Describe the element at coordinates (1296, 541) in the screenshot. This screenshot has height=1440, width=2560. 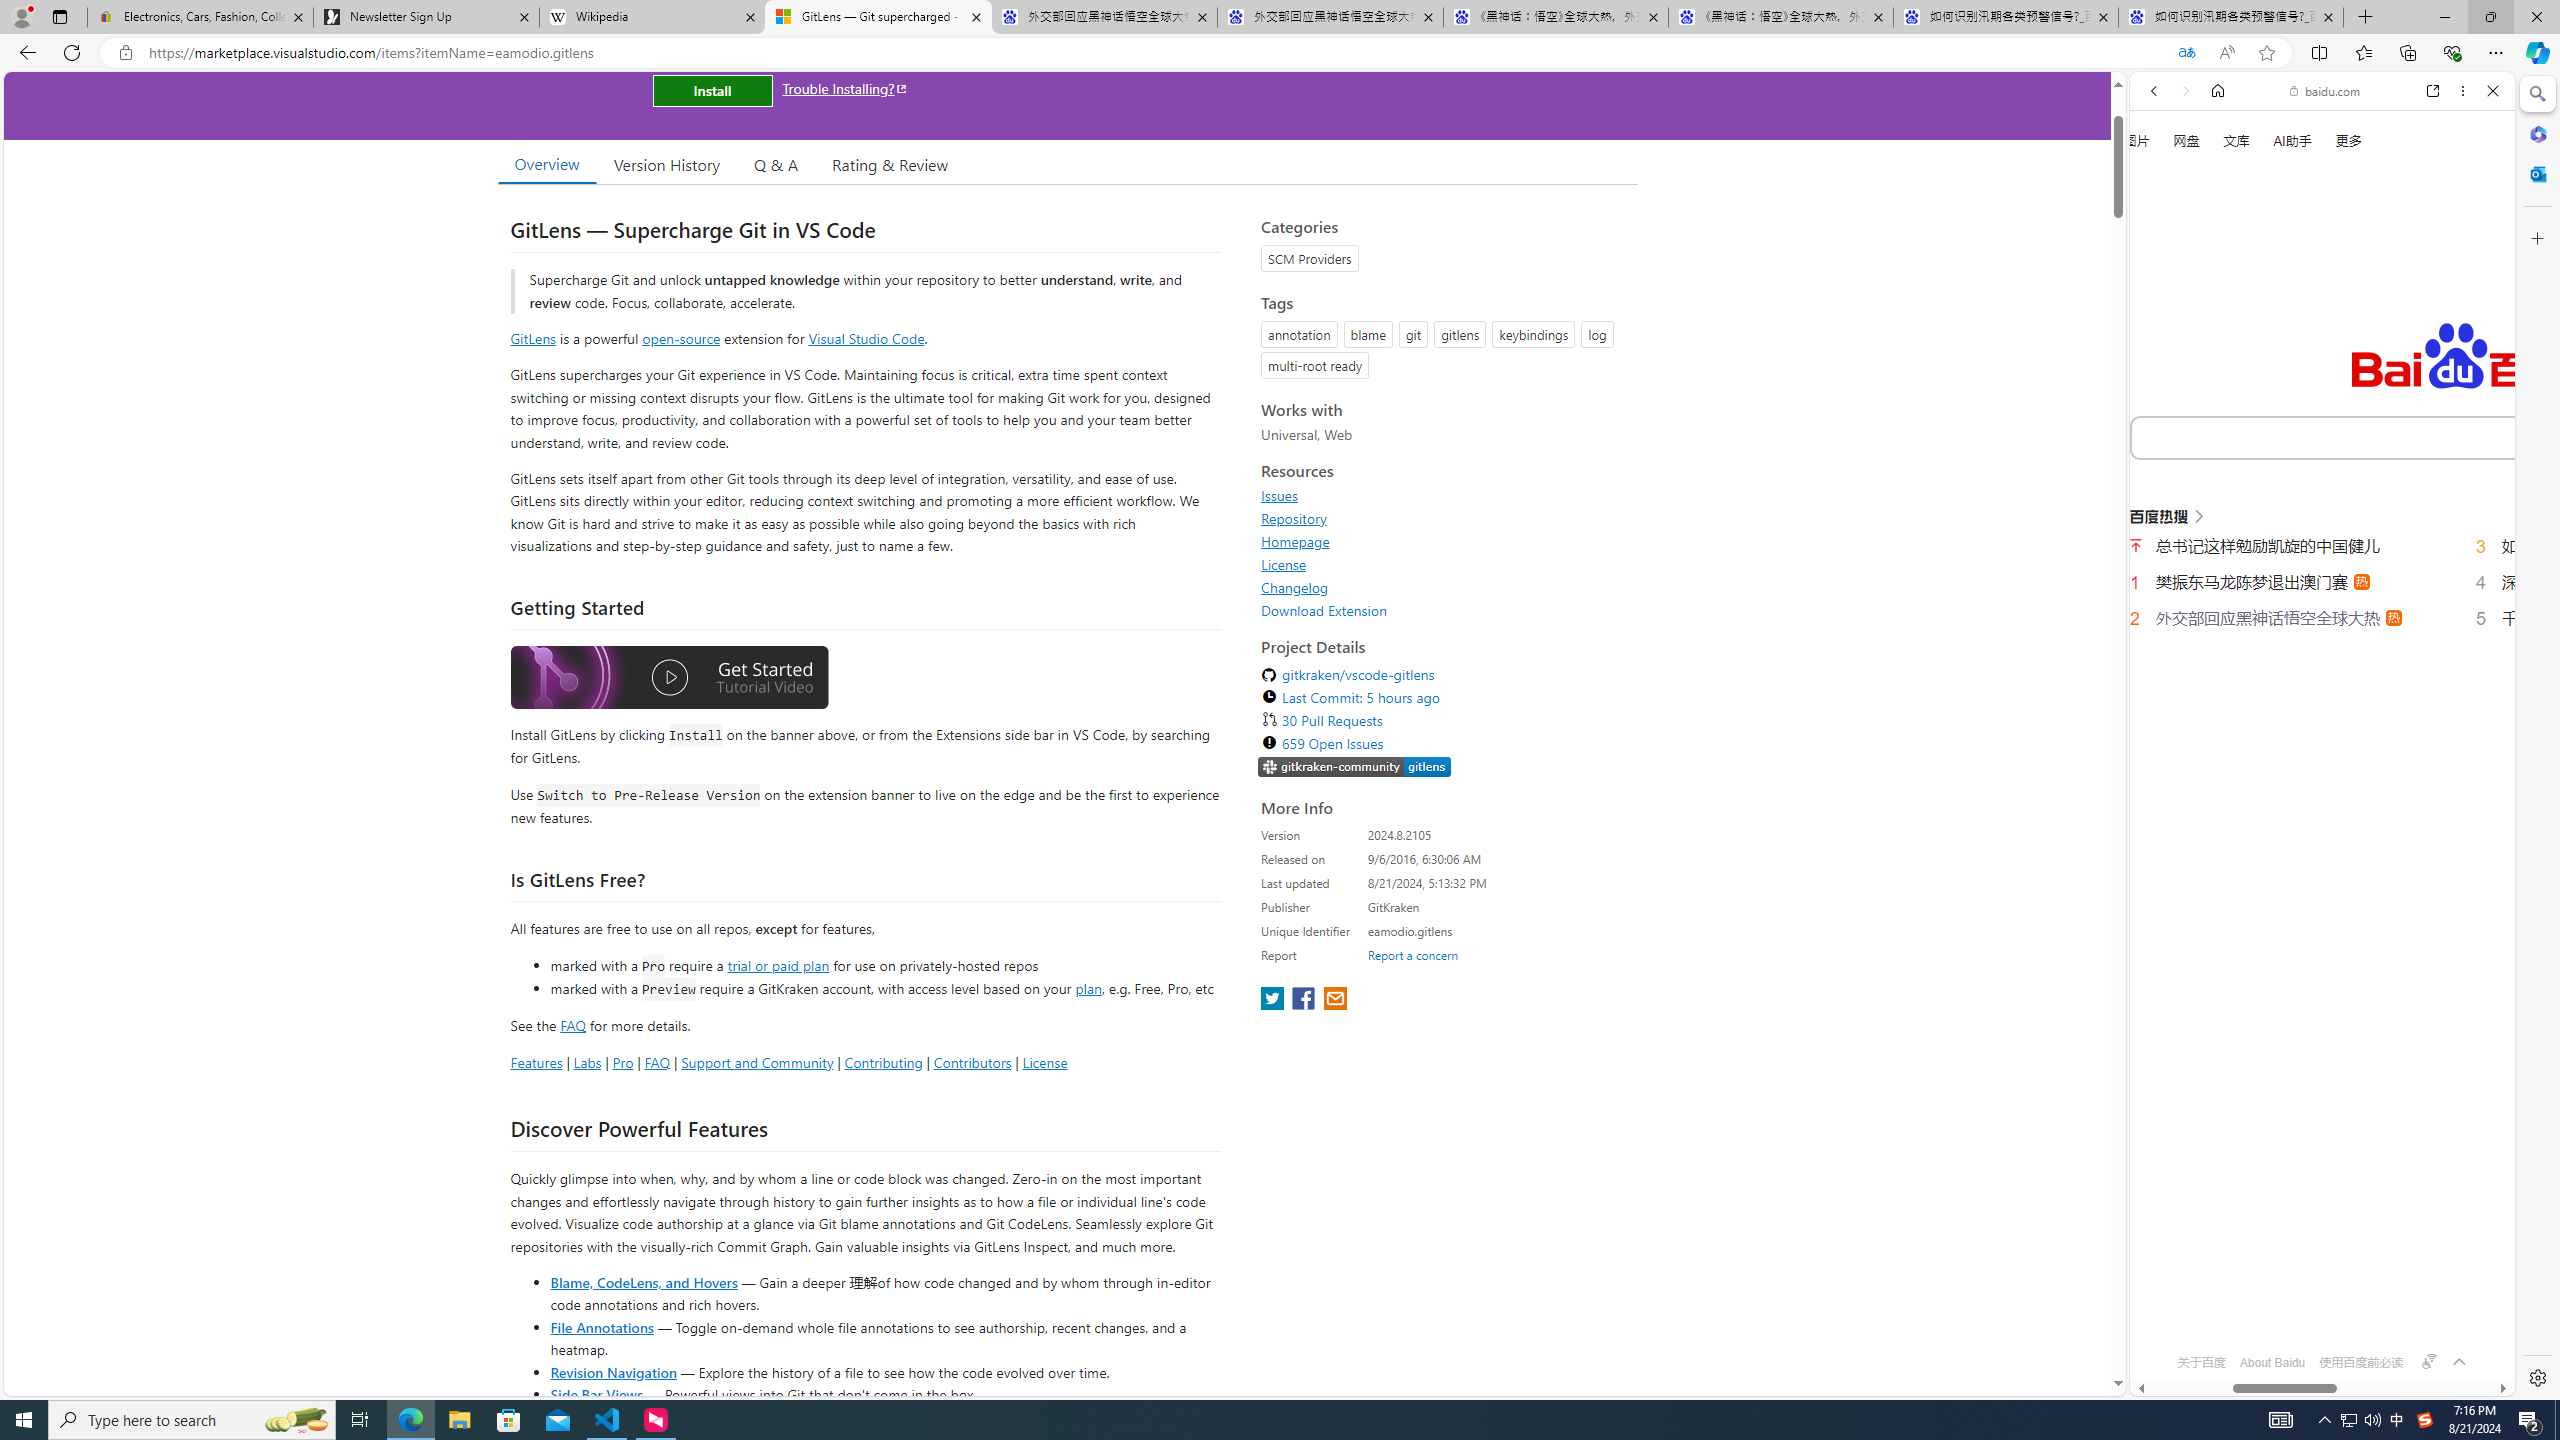
I see `Homepage` at that location.